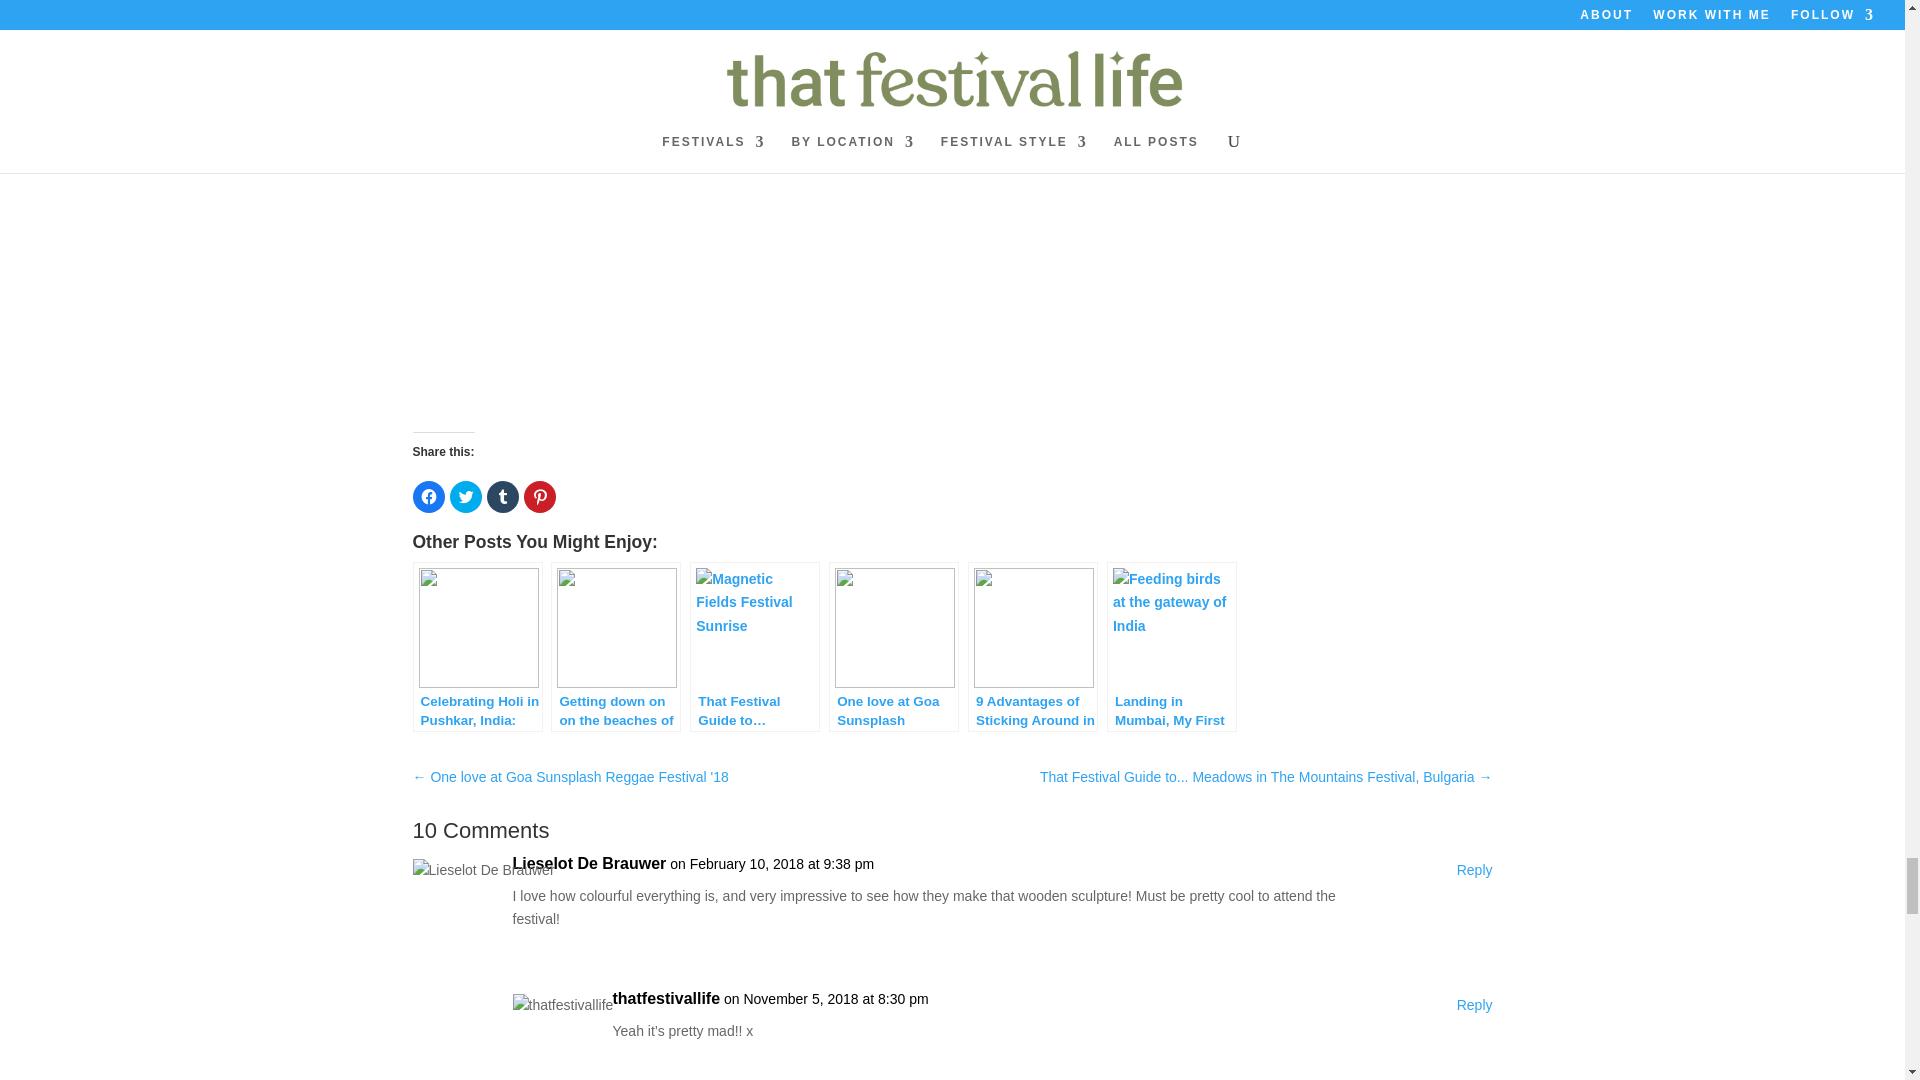 This screenshot has height=1080, width=1920. I want to click on Click to share on Pinterest, so click(540, 496).